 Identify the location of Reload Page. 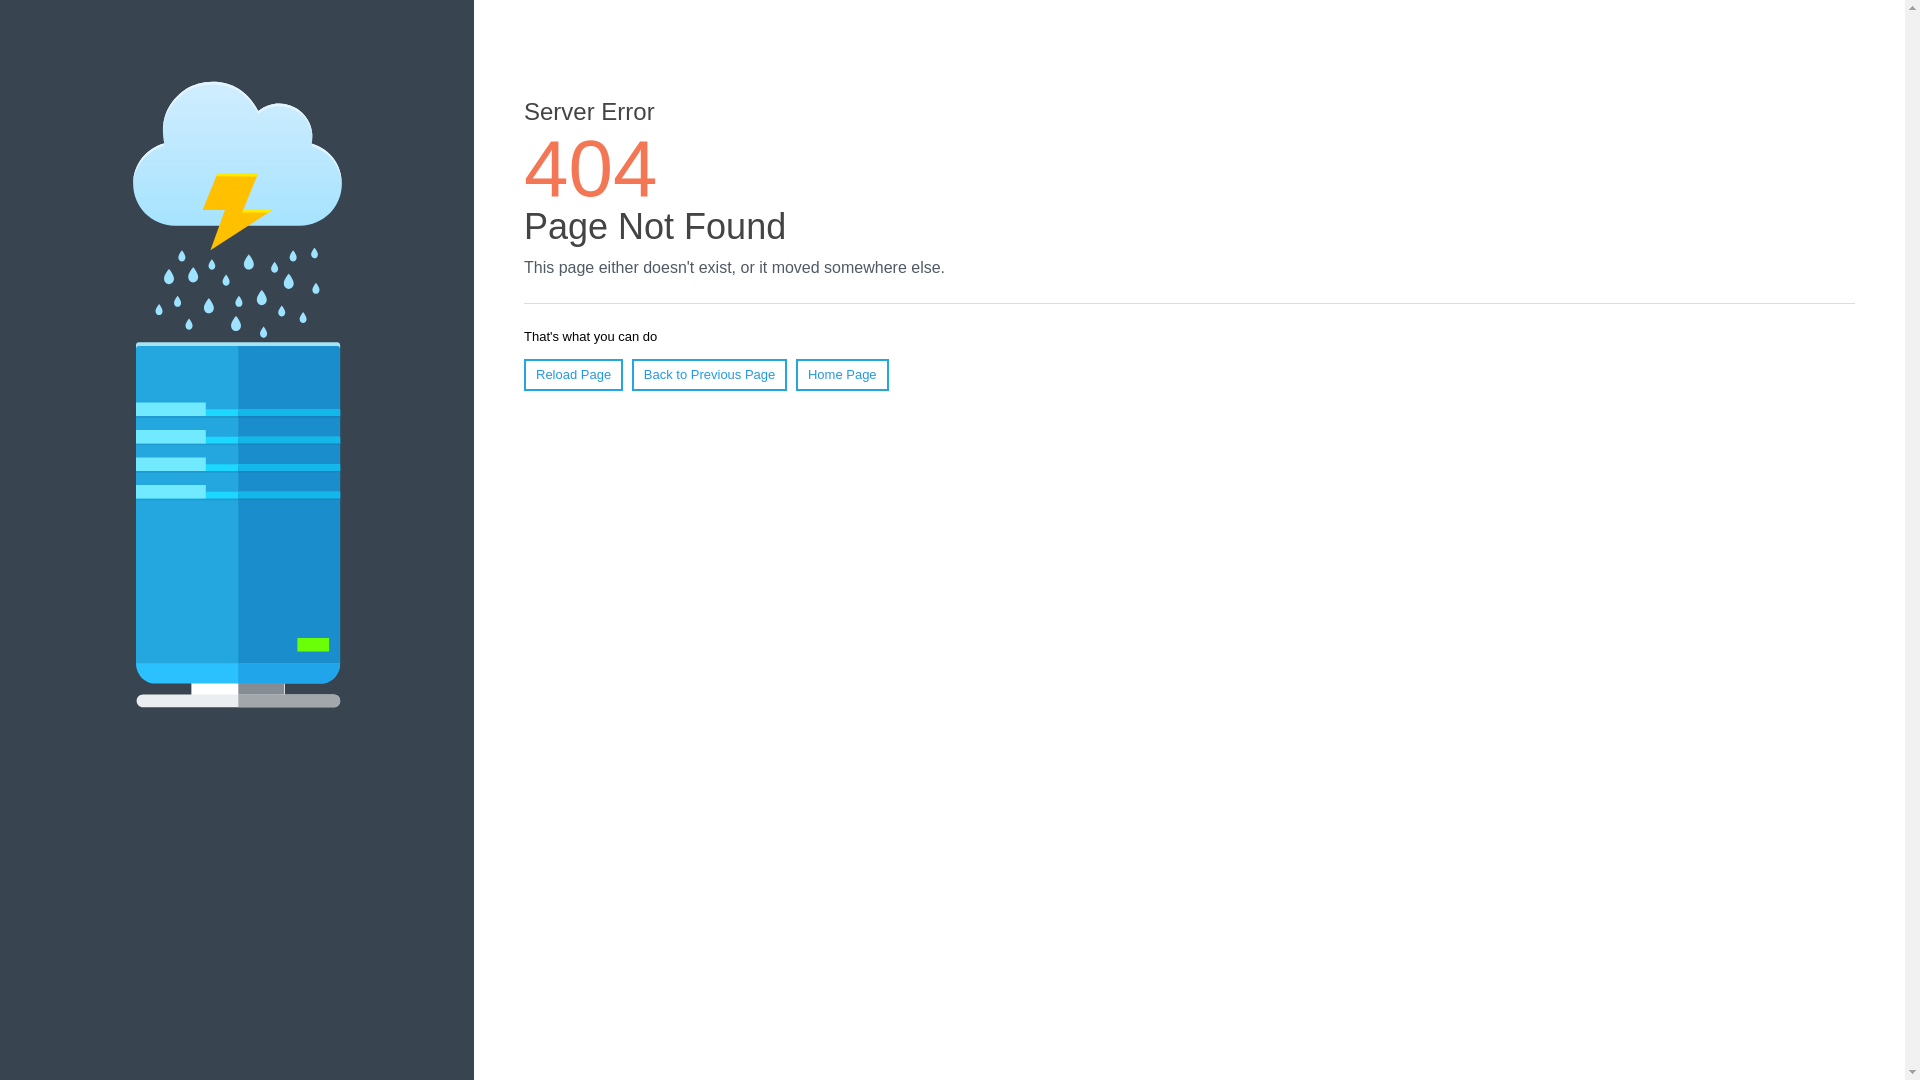
(574, 375).